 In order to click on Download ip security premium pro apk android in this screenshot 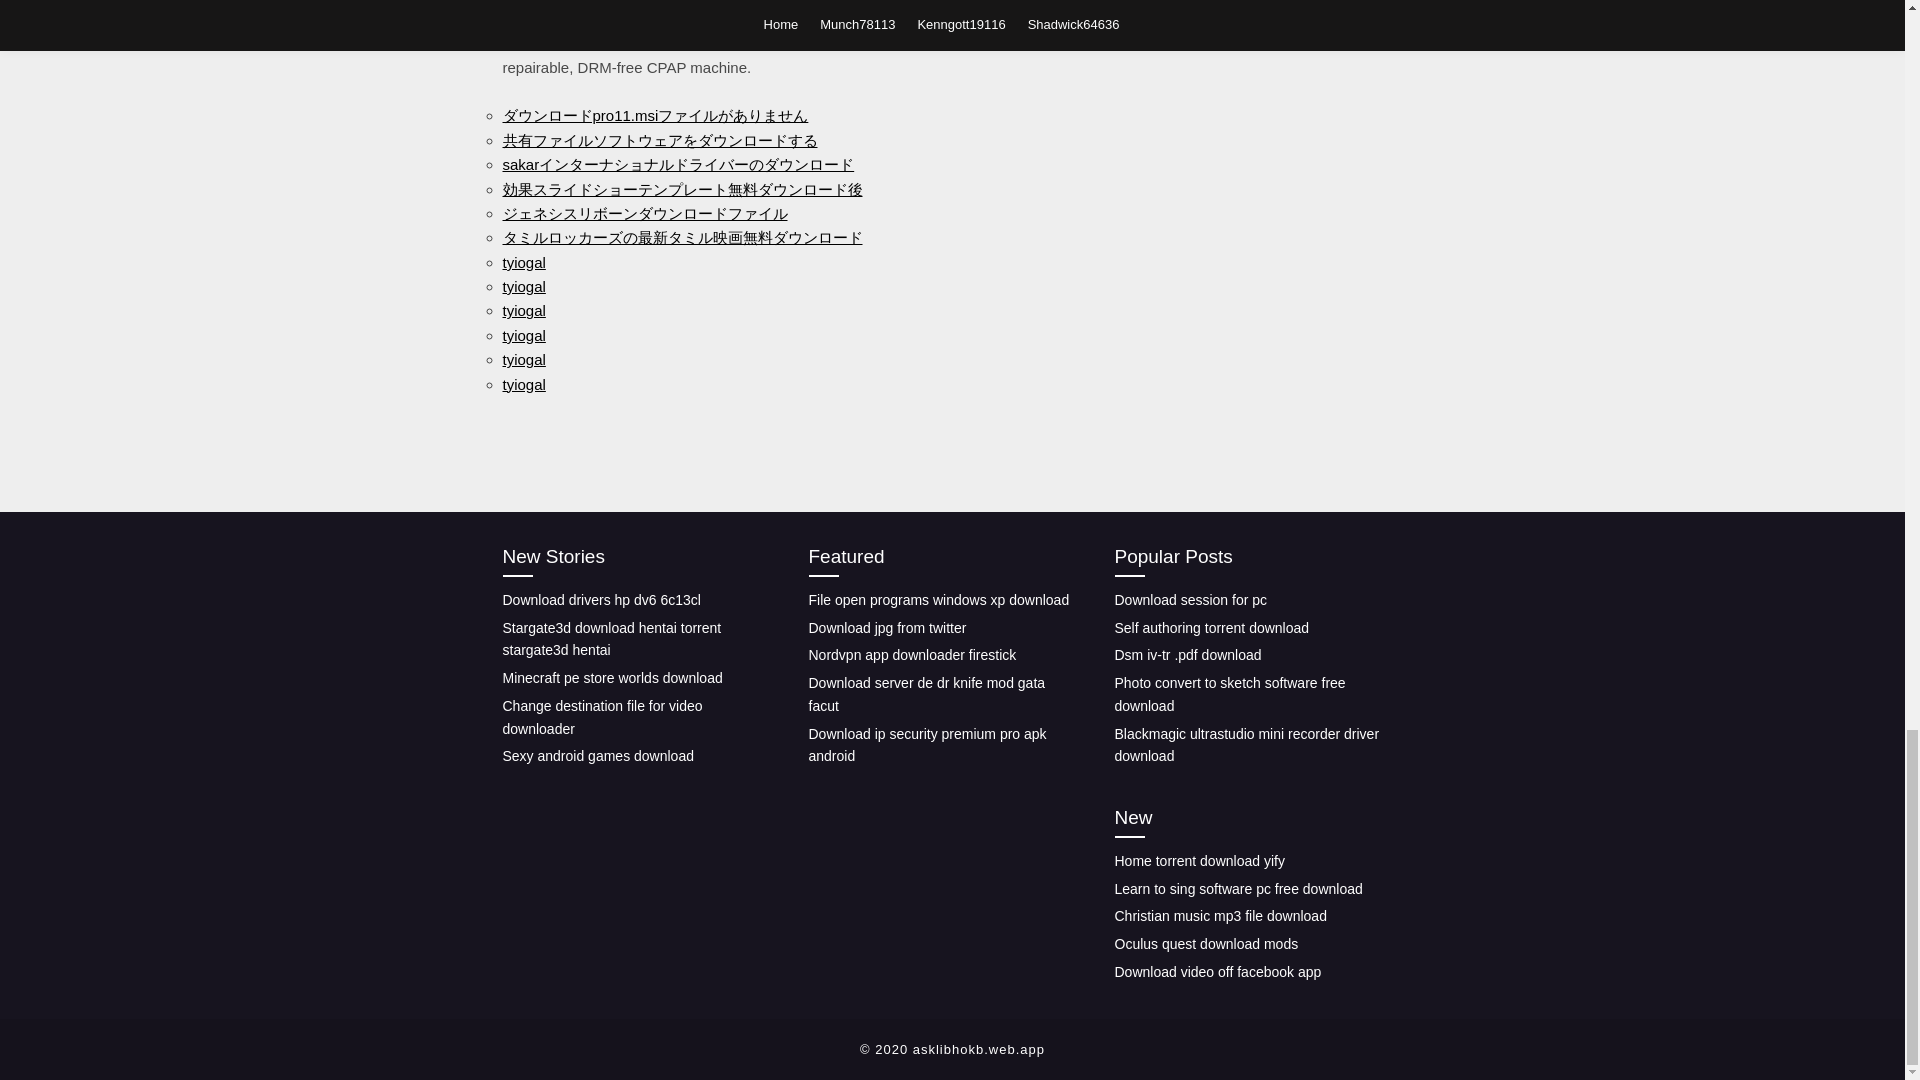, I will do `click(927, 744)`.